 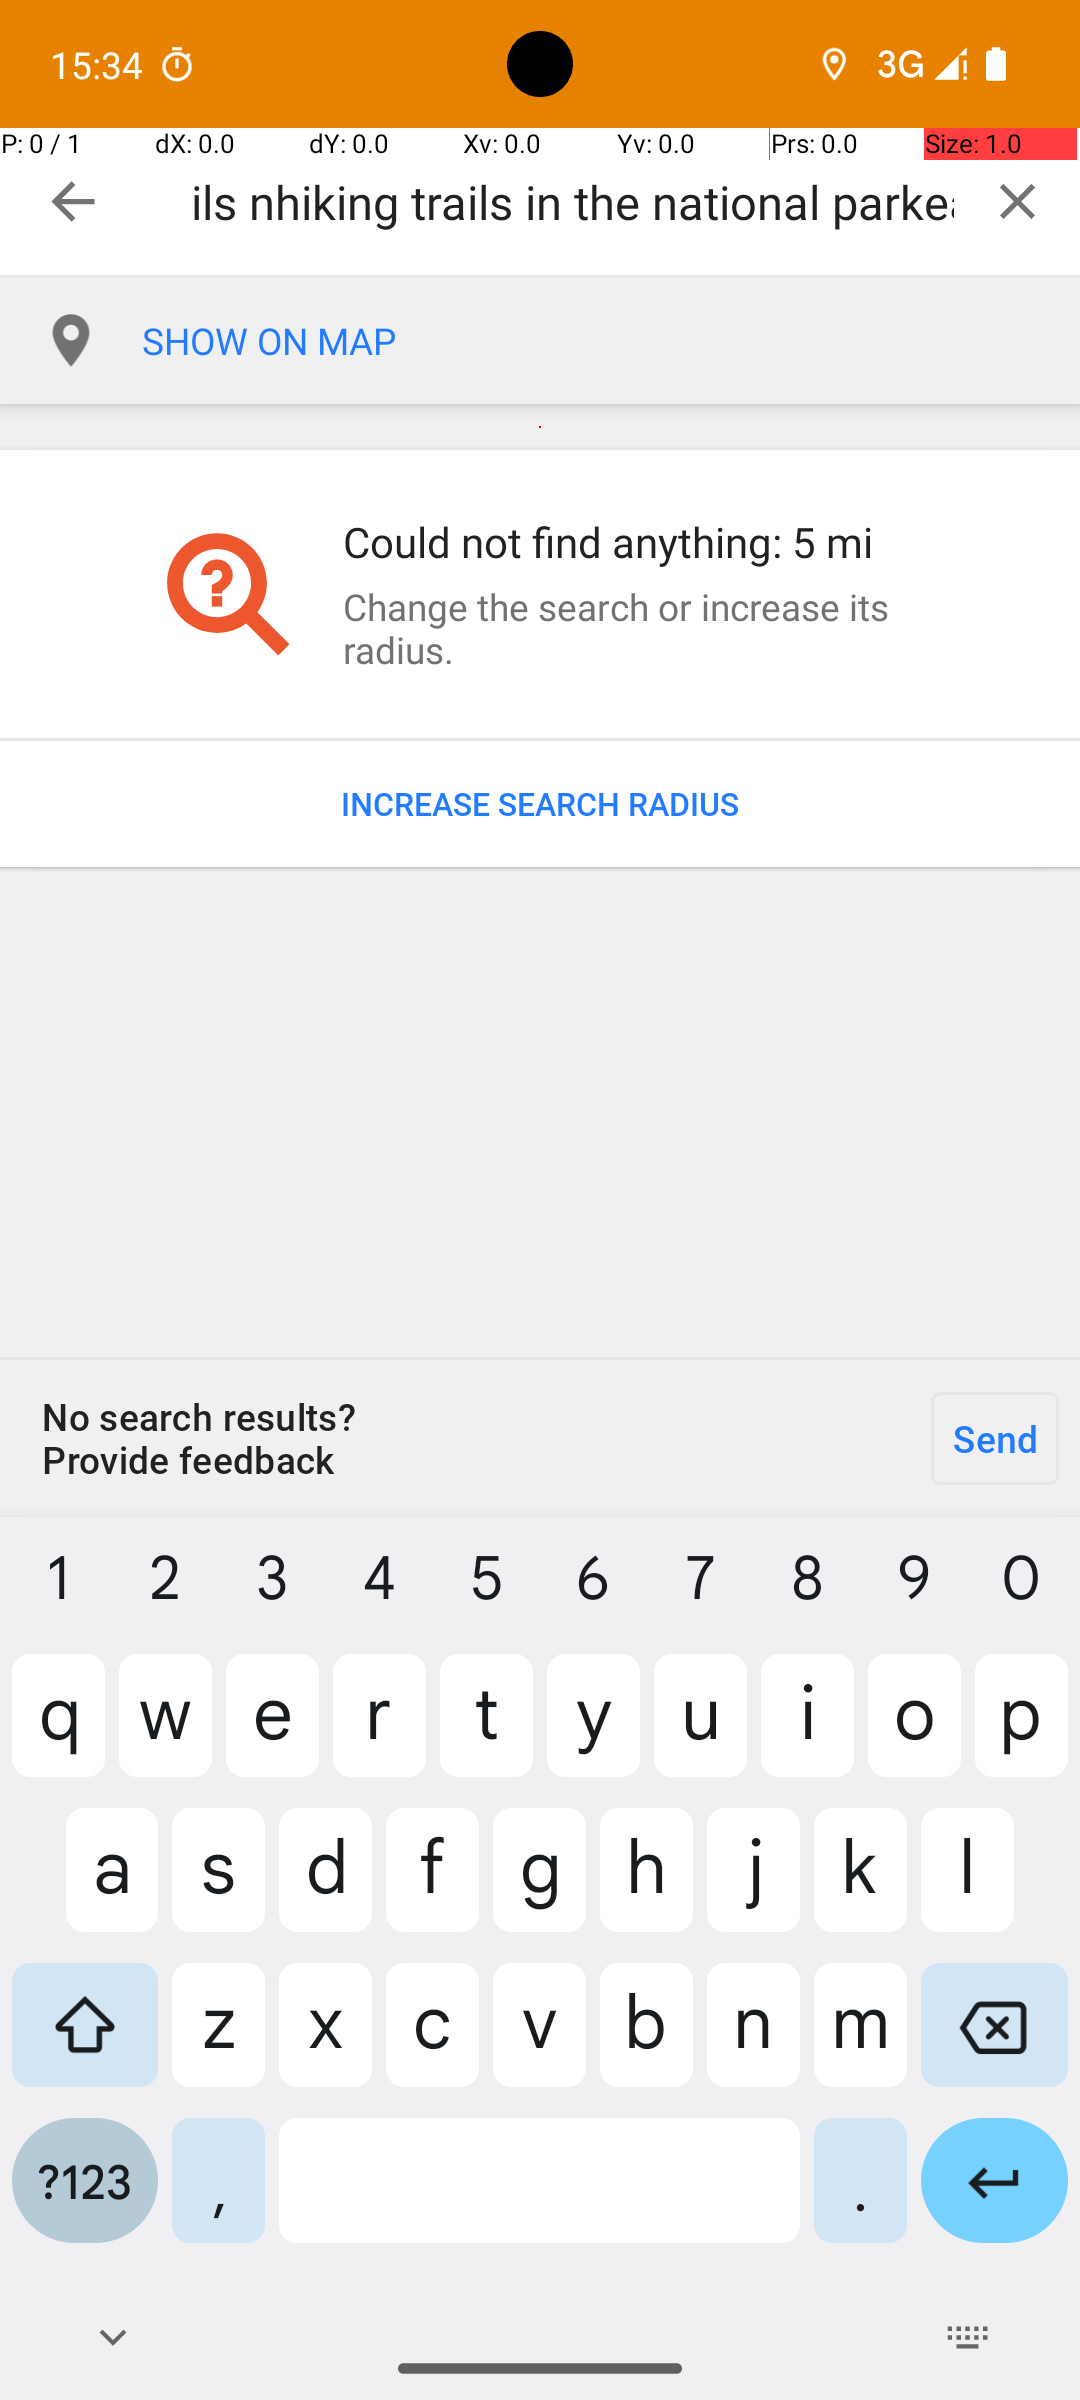 What do you see at coordinates (540, 804) in the screenshot?
I see `INCREASE SEARCH RADIUS` at bounding box center [540, 804].